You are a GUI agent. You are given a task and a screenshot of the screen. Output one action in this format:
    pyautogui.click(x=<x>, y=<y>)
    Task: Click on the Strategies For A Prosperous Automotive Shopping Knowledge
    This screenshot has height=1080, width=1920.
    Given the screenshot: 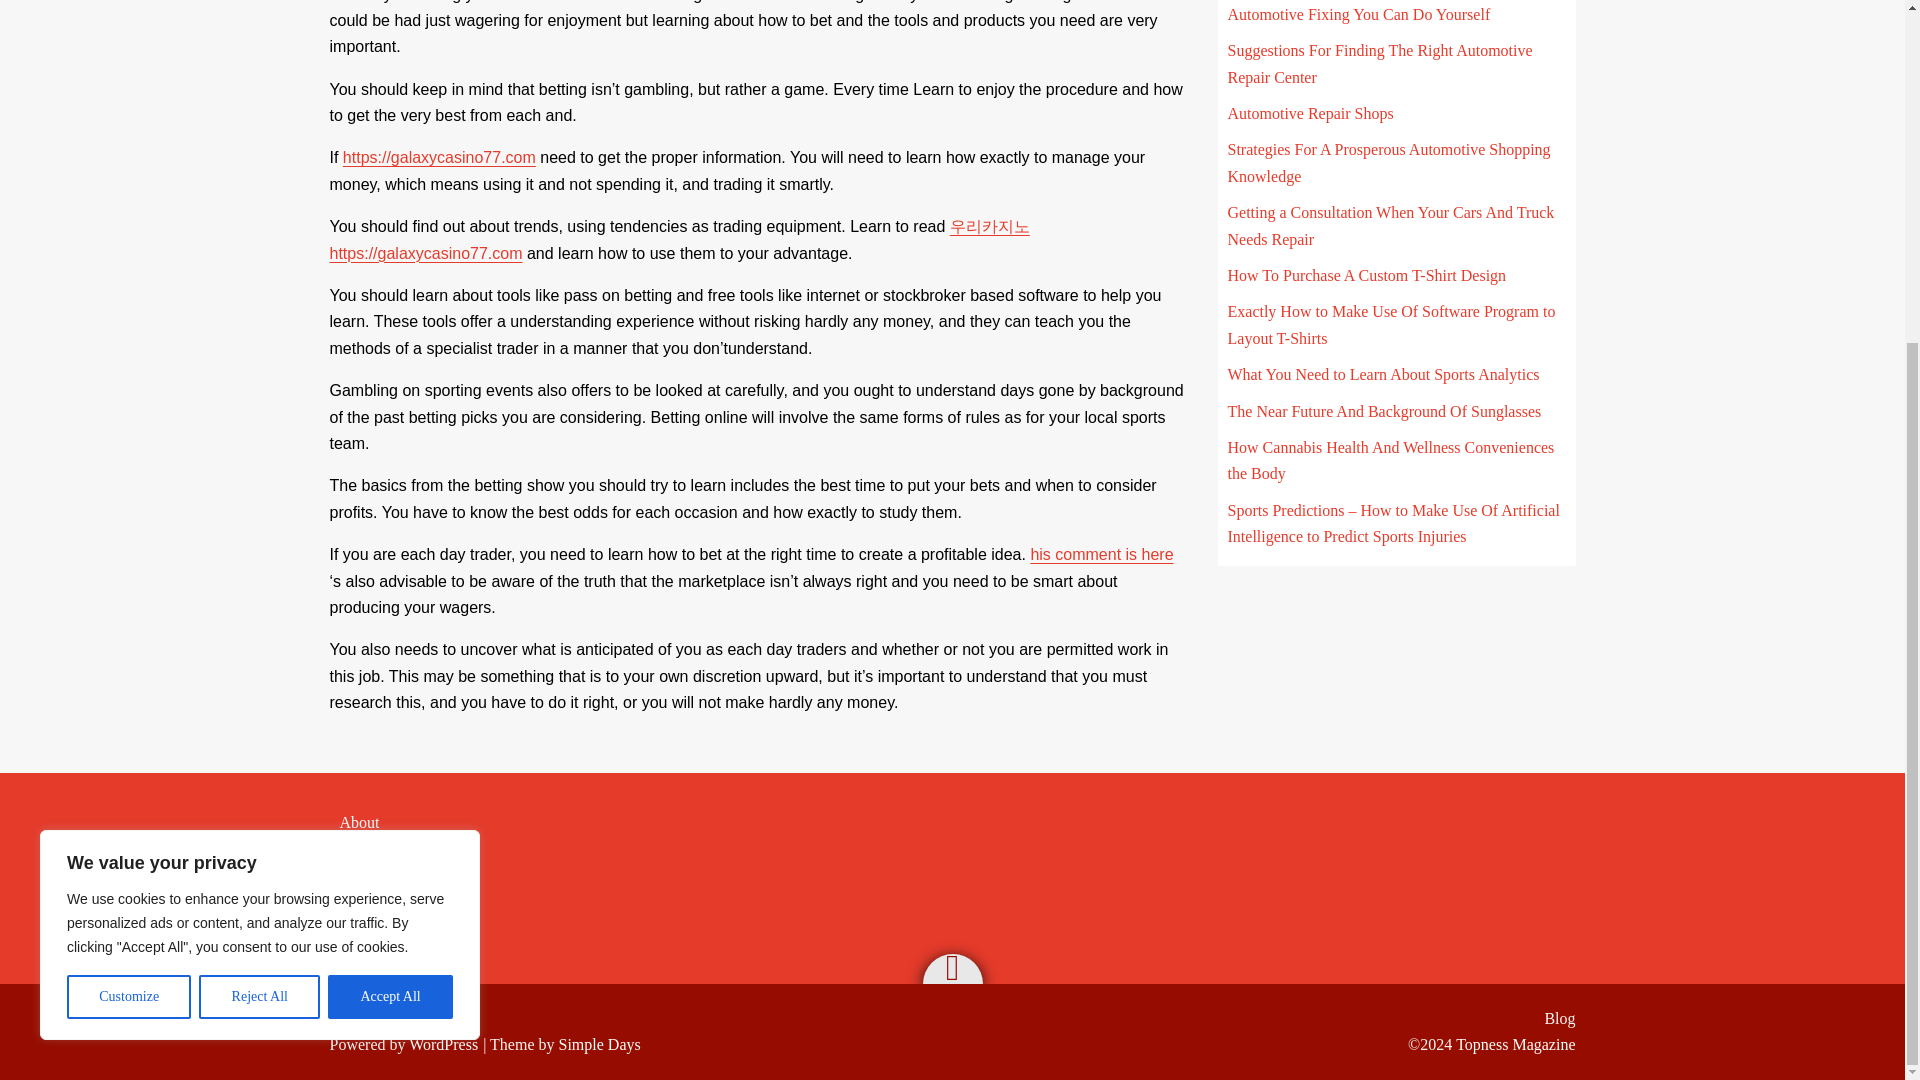 What is the action you would take?
    pyautogui.click(x=1390, y=162)
    